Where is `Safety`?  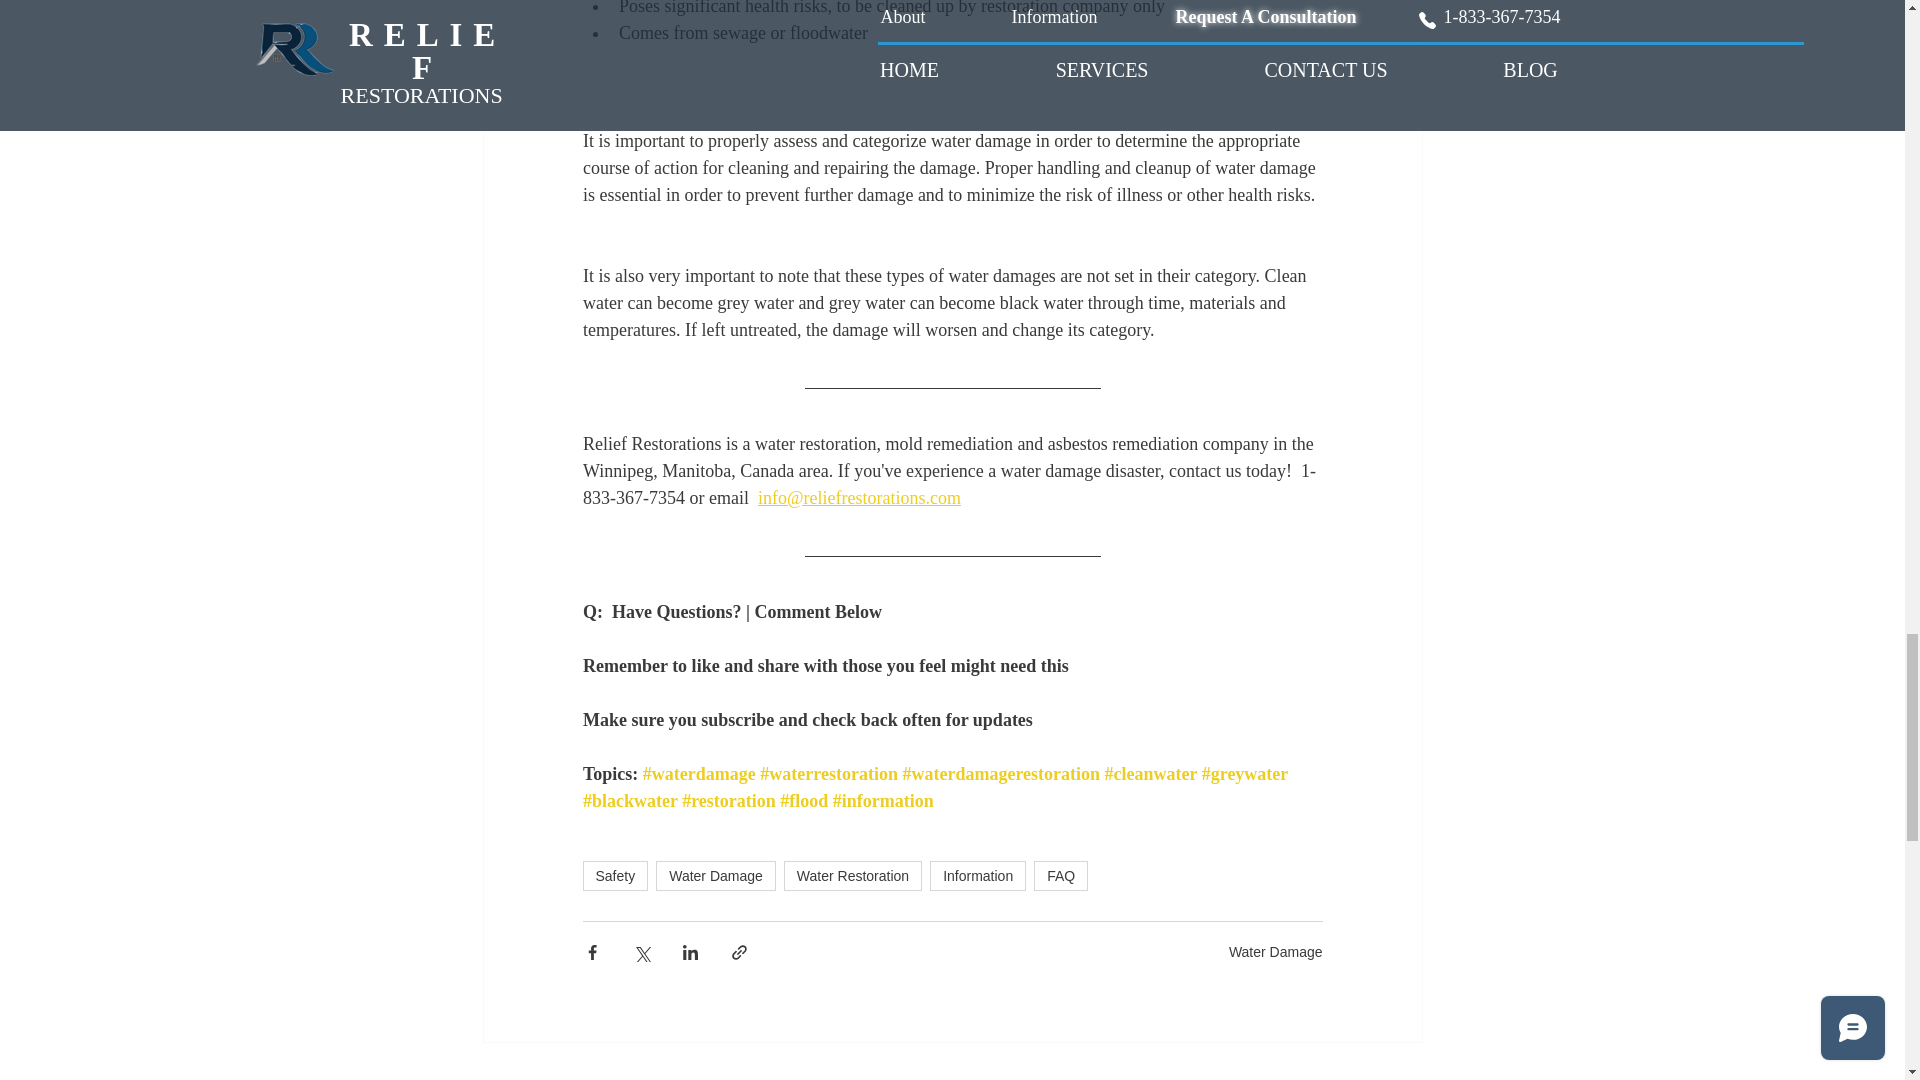
Safety is located at coordinates (614, 876).